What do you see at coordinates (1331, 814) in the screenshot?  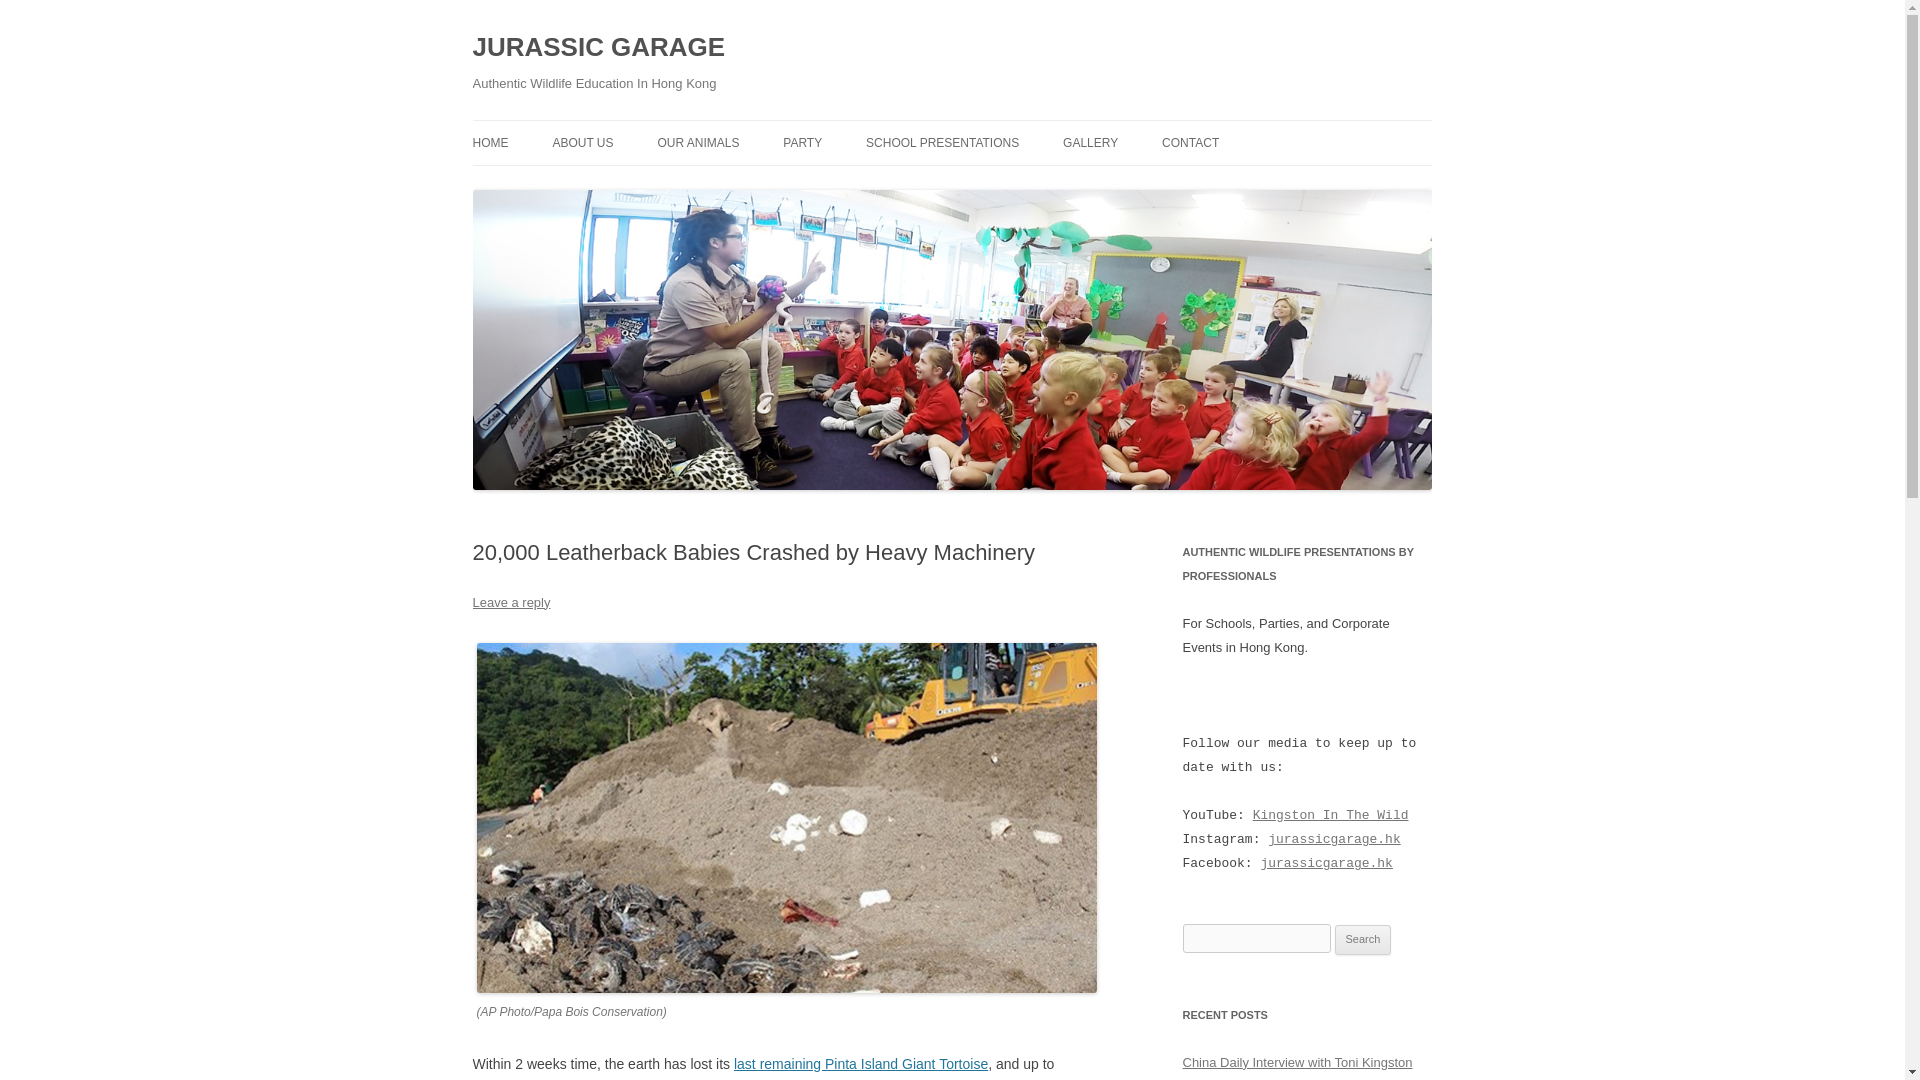 I see `Kingston In The Wild` at bounding box center [1331, 814].